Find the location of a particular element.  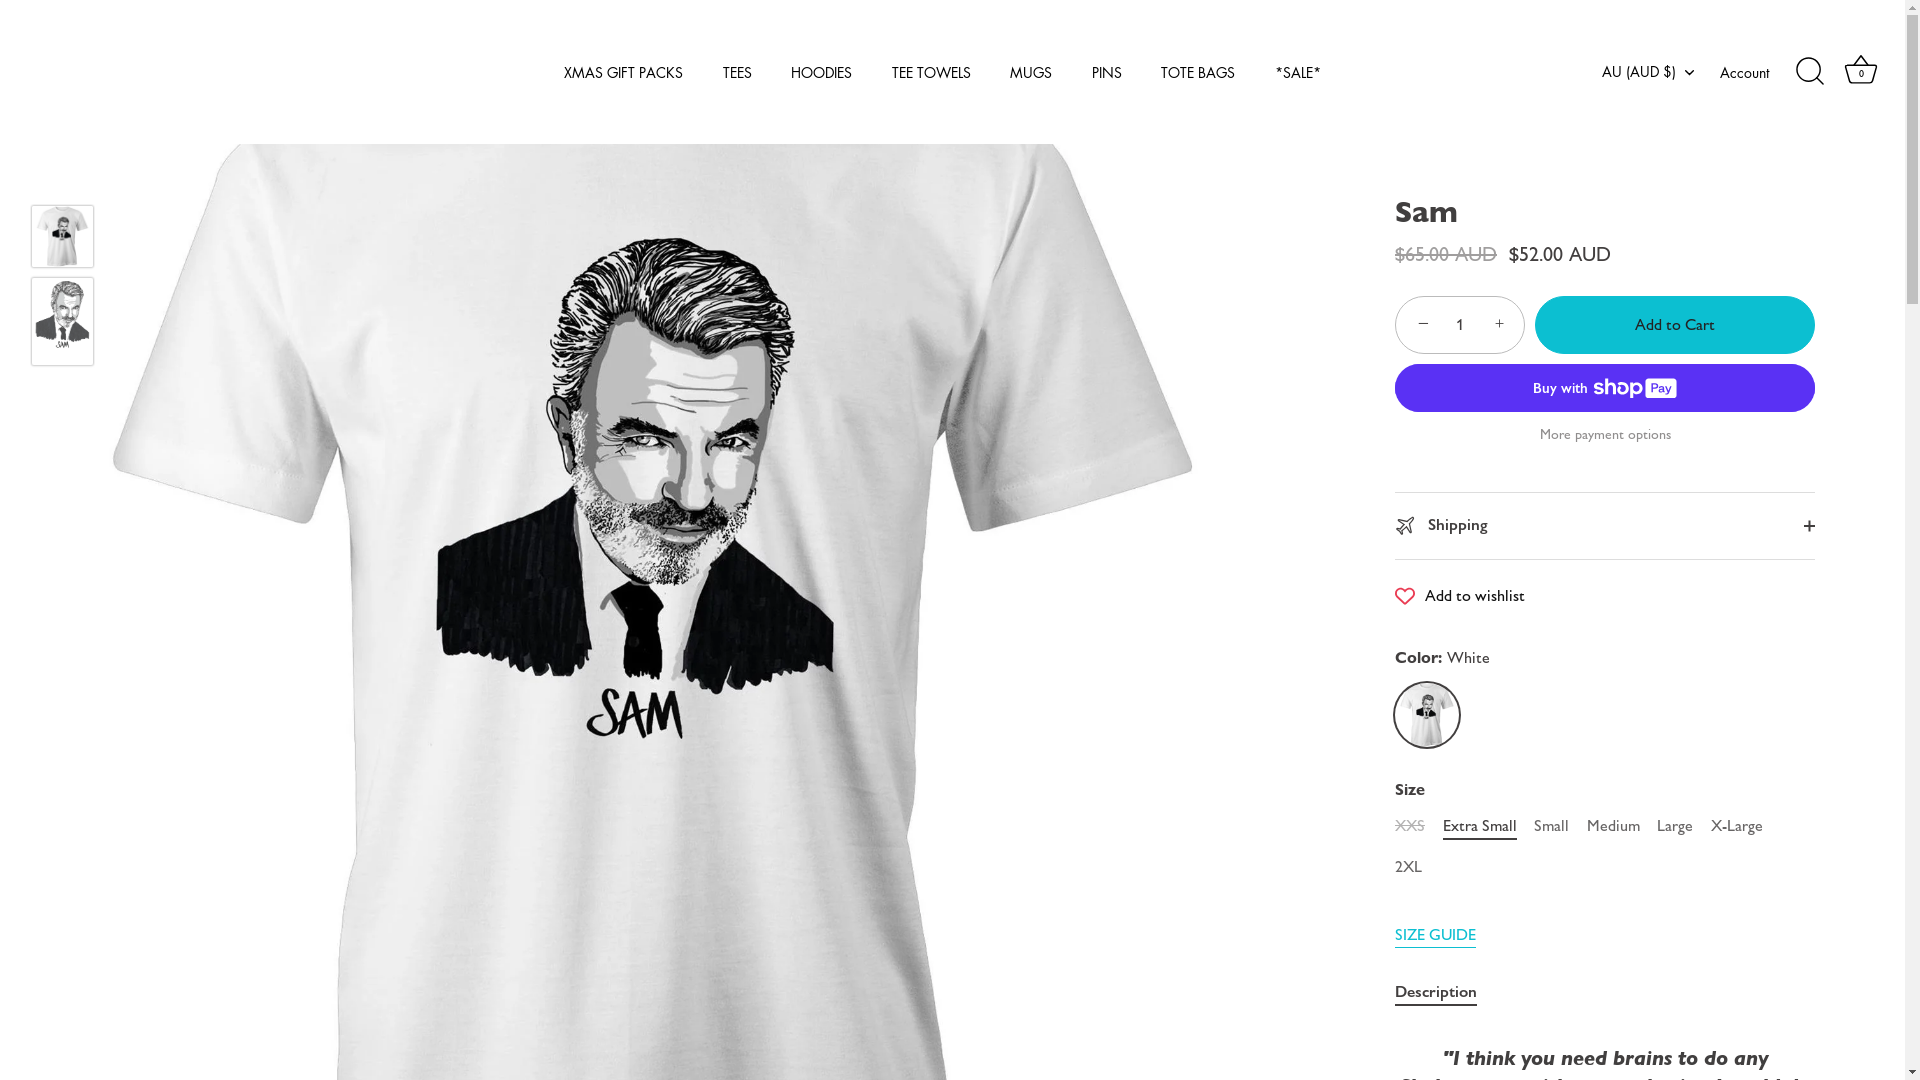

Account is located at coordinates (1762, 72).